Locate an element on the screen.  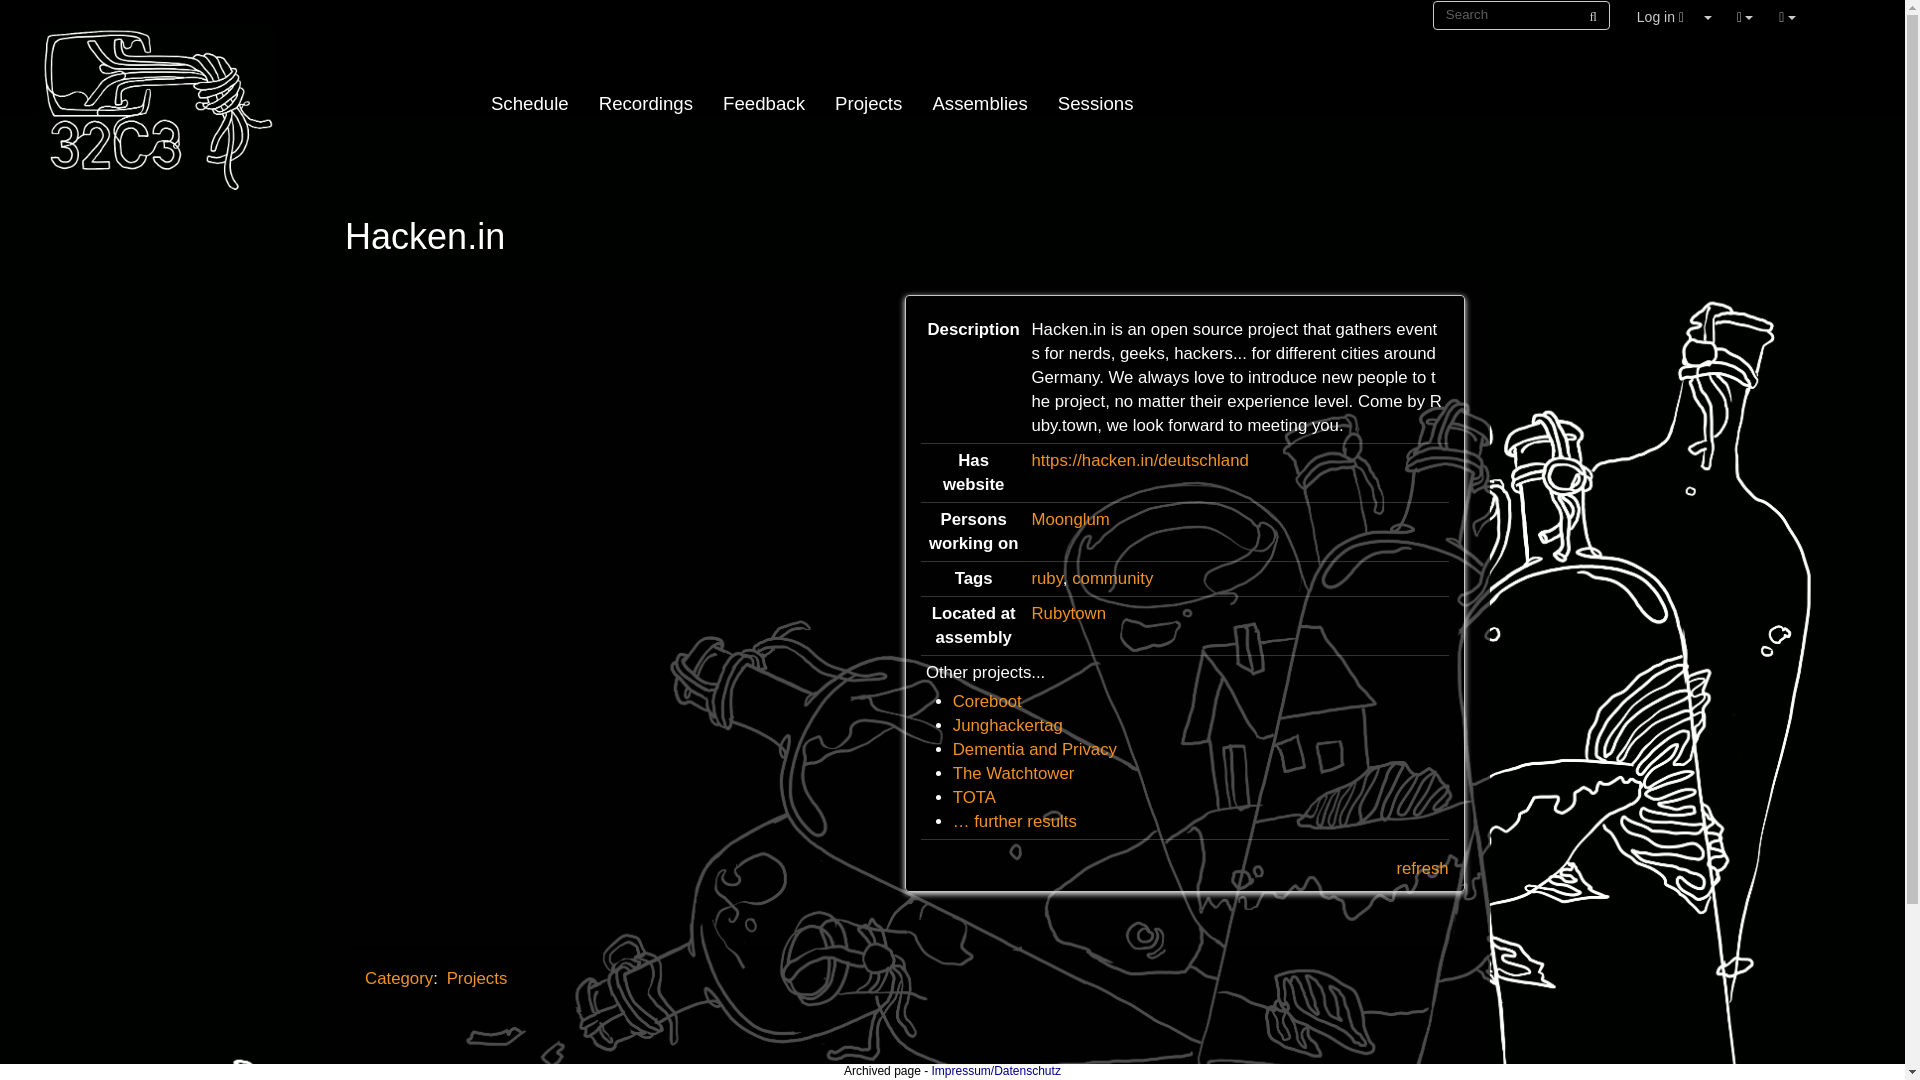
Rubytown is located at coordinates (1068, 613).